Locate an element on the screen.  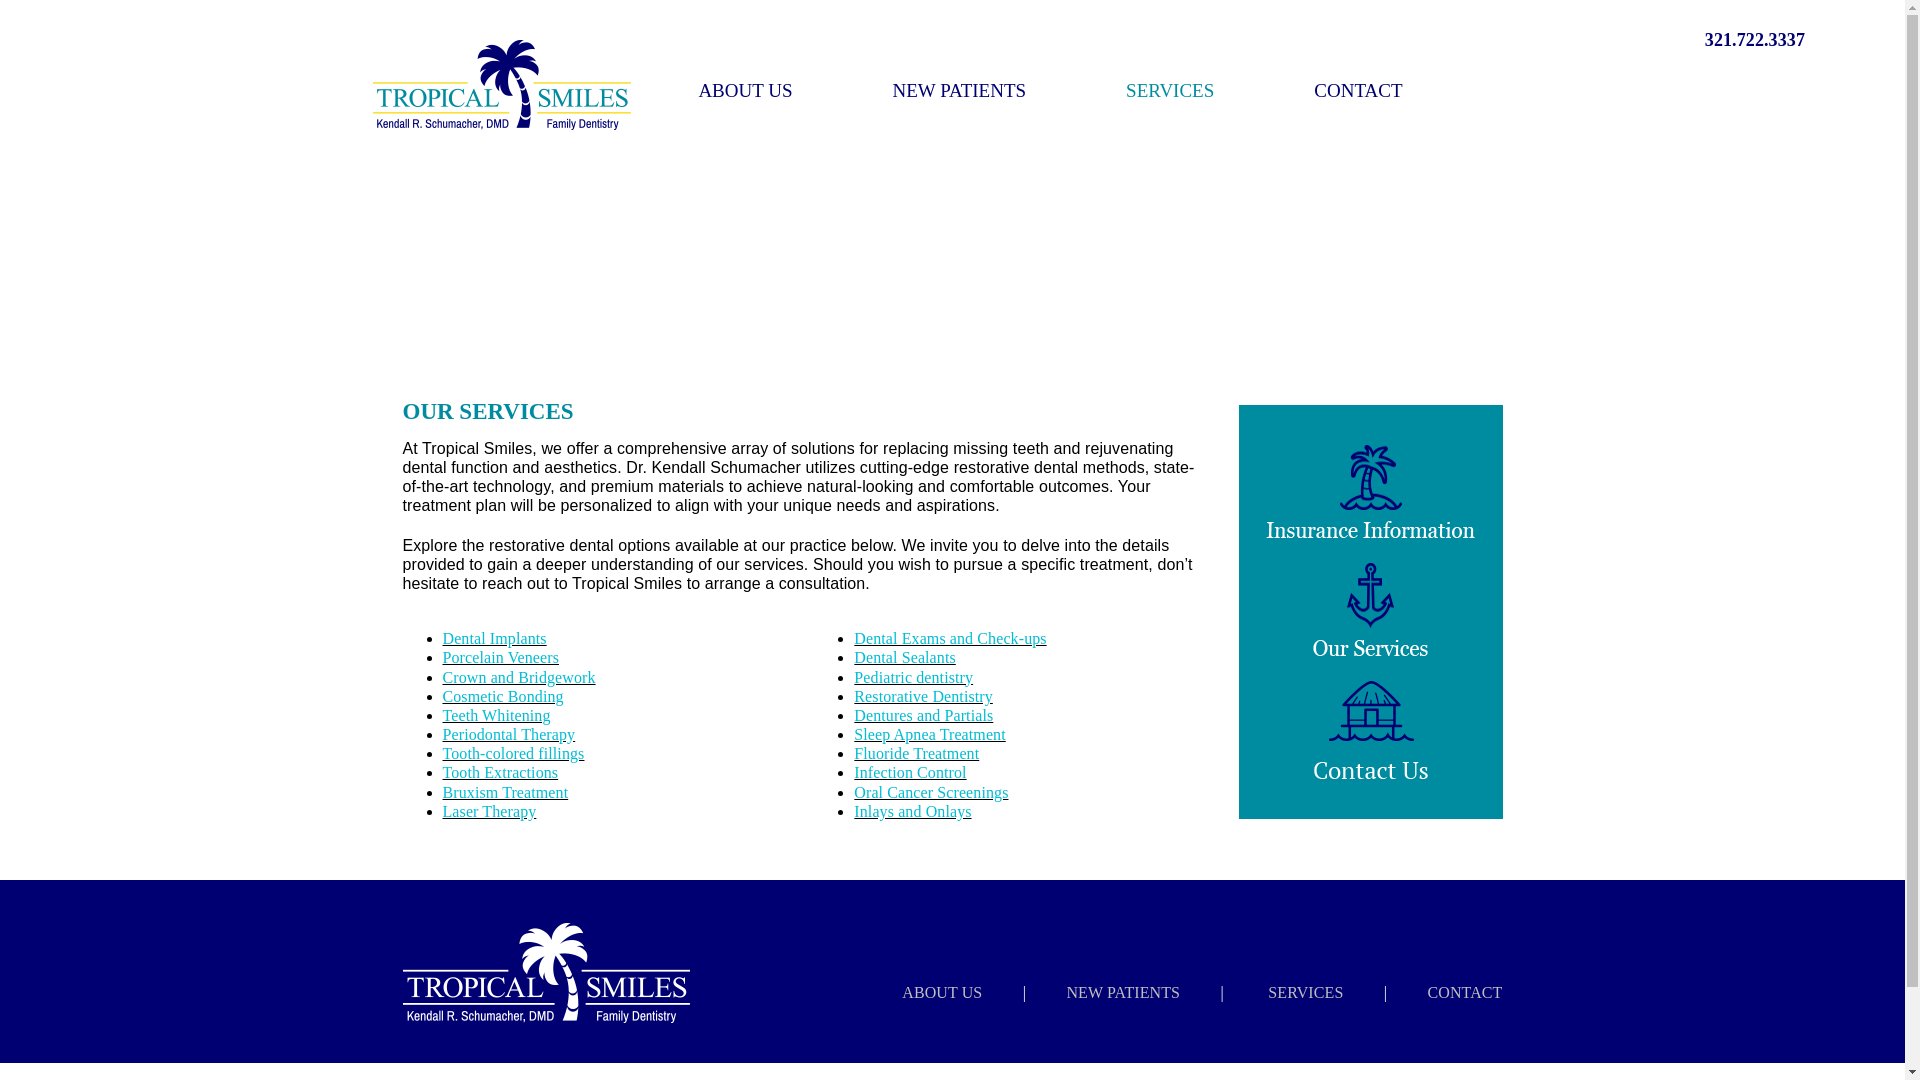
Periodontal Therapy is located at coordinates (508, 734).